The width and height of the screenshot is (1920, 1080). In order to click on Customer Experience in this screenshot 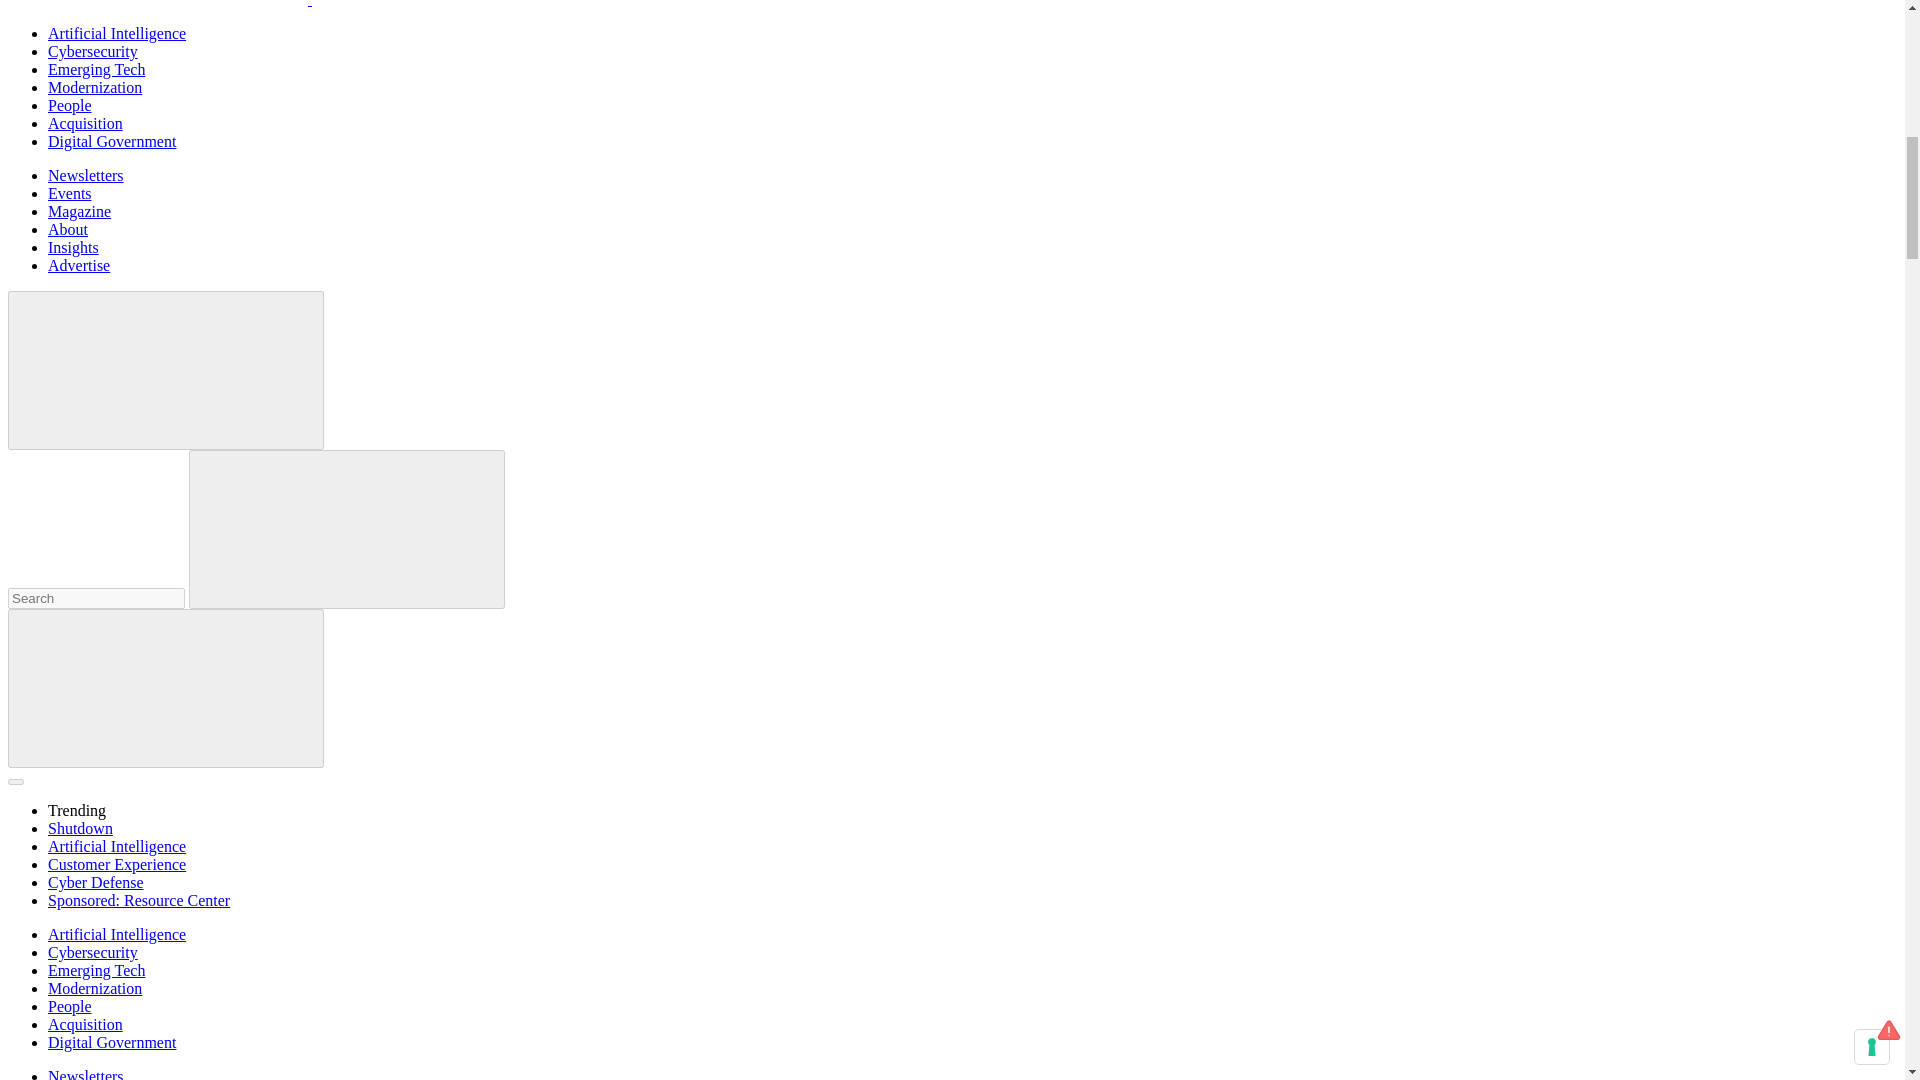, I will do `click(117, 864)`.